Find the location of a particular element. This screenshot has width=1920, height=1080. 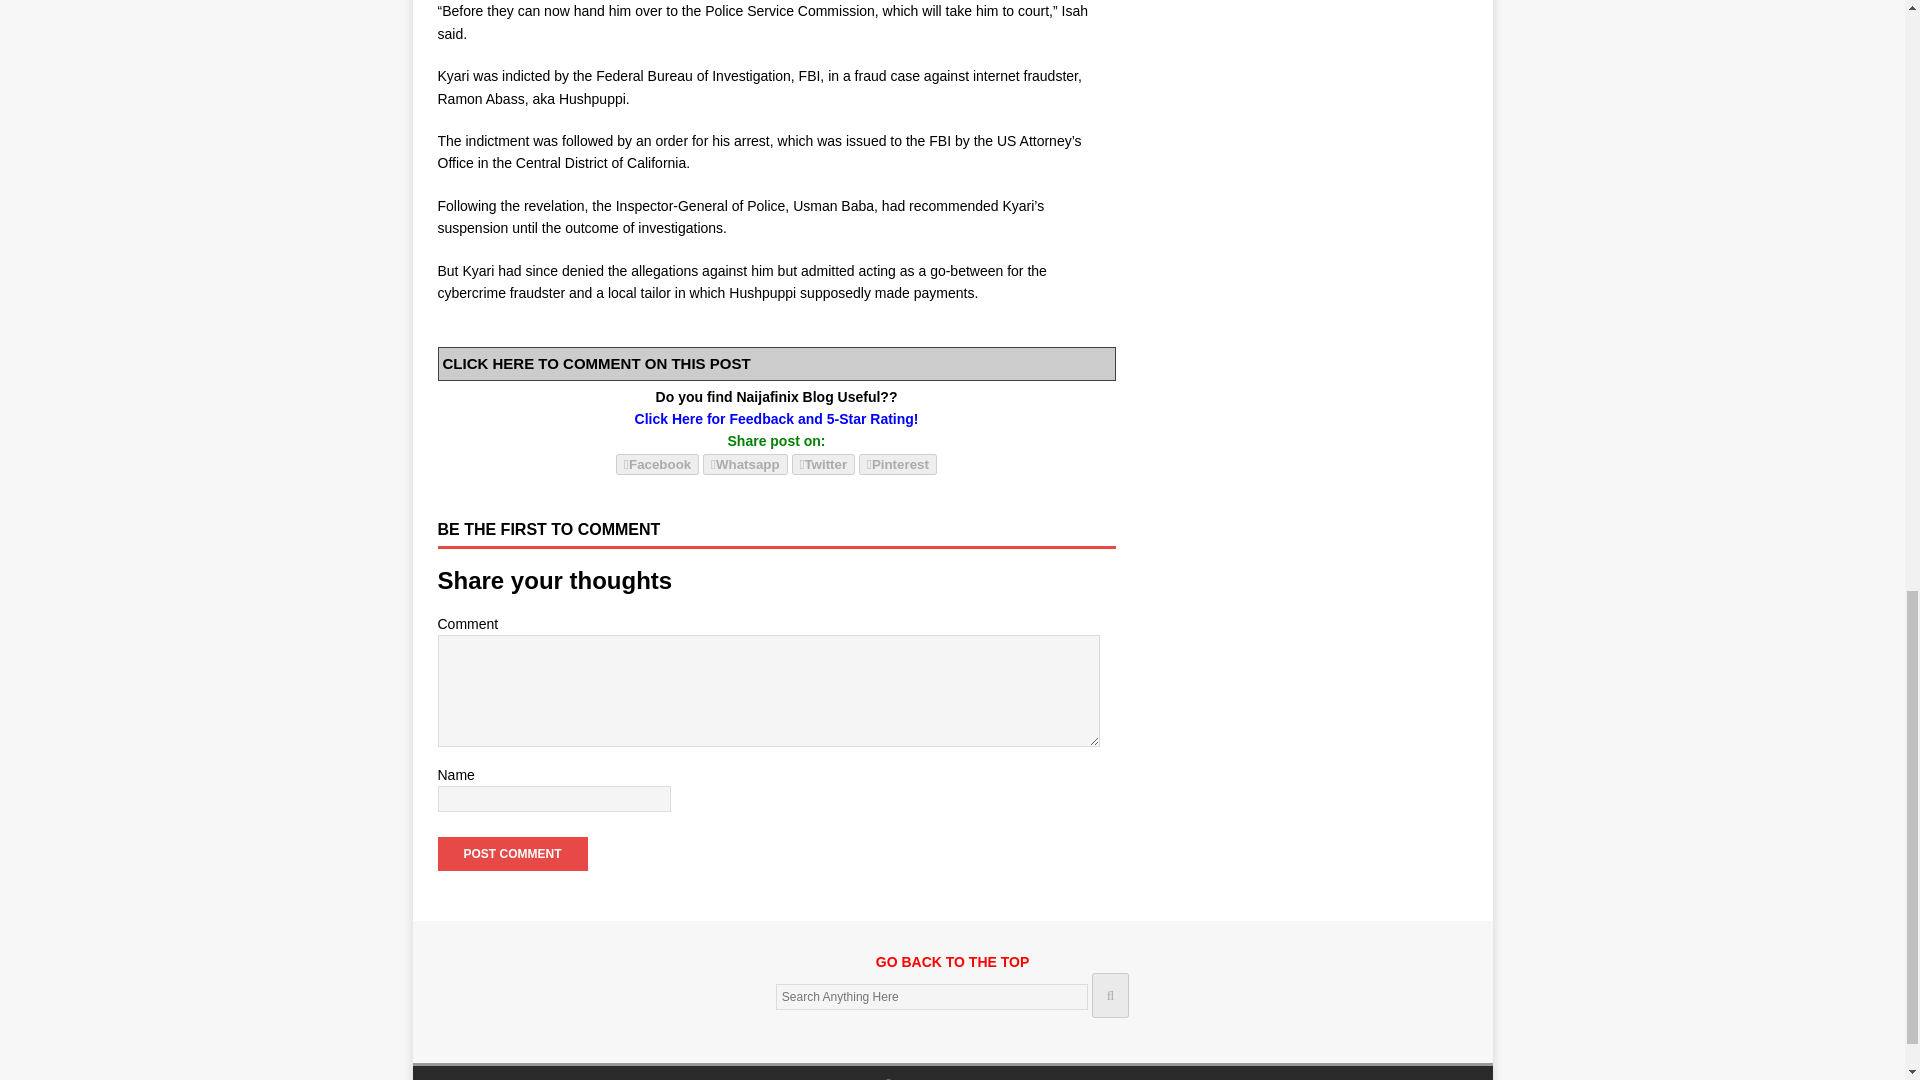

CLICK HERE TO COMMENT ON THIS POST is located at coordinates (596, 363).